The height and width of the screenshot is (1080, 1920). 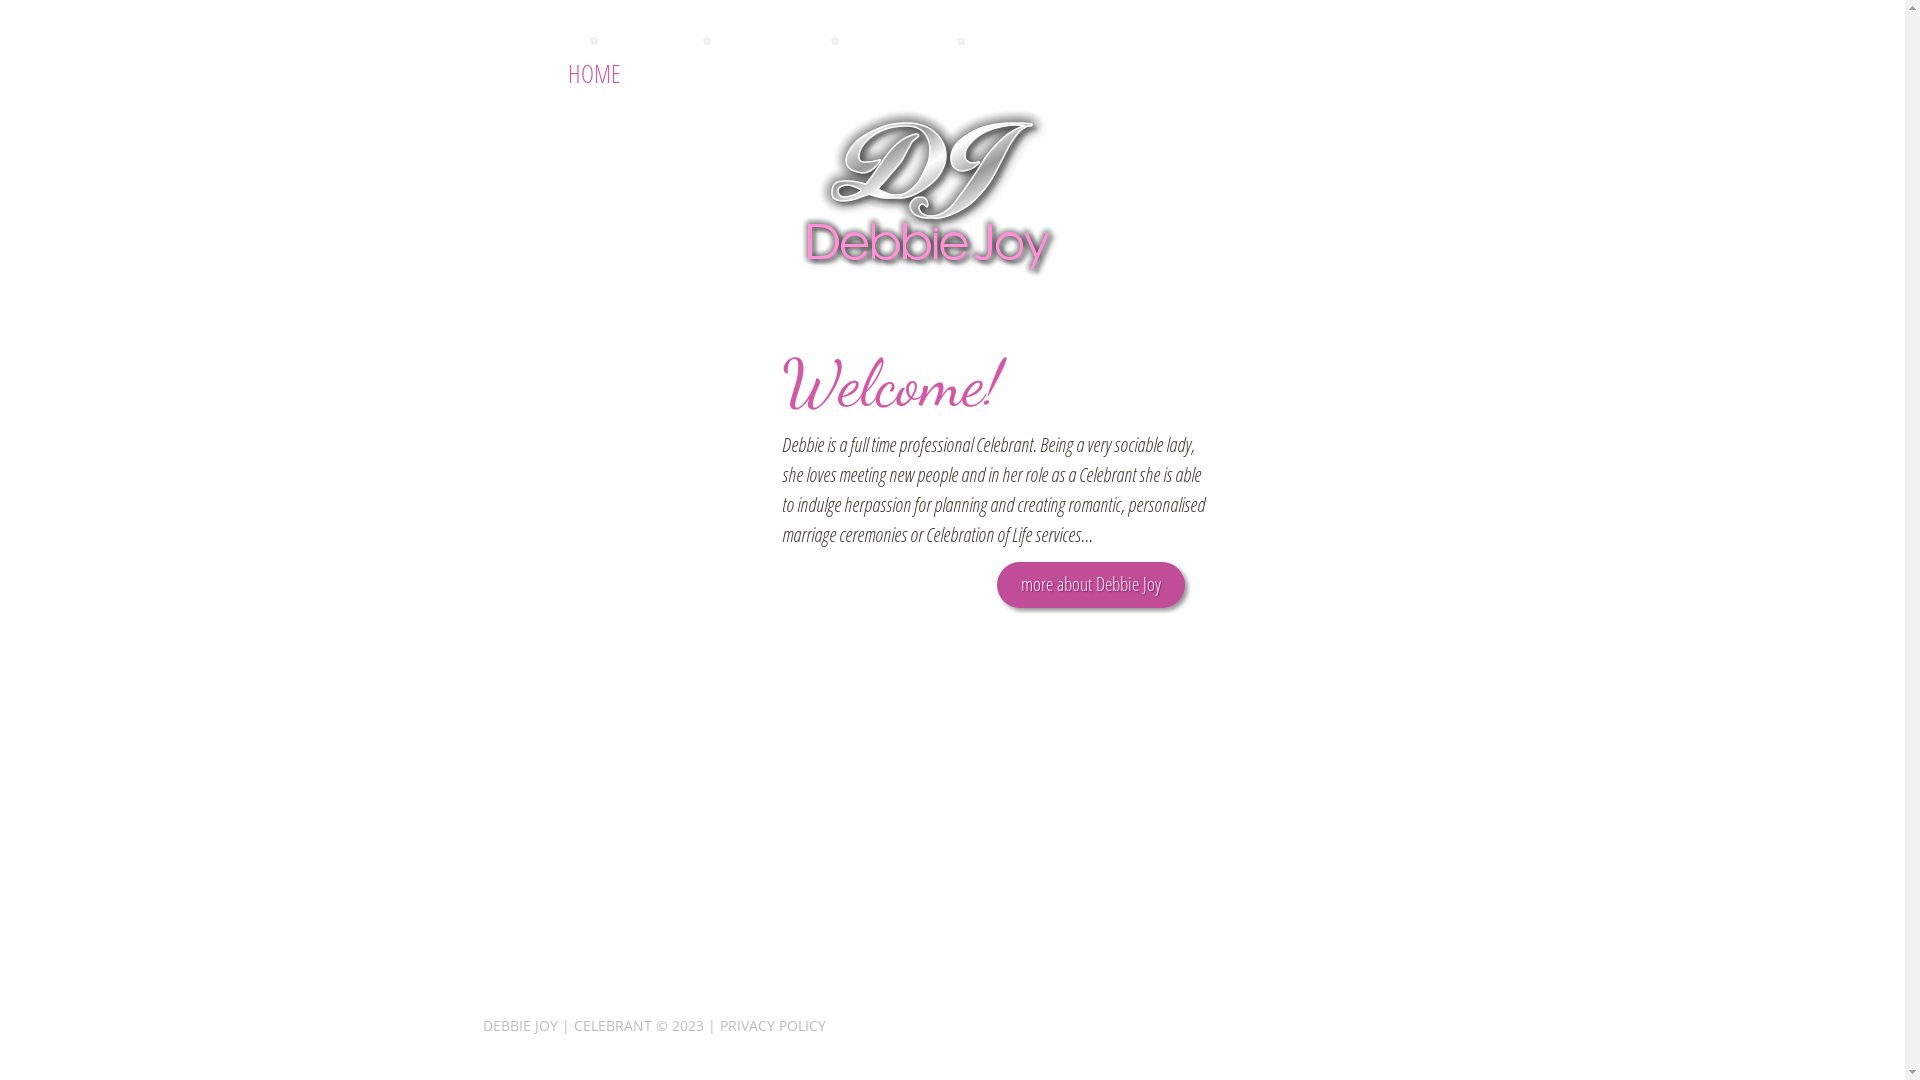 I want to click on FUNERALS, so click(x=834, y=73).